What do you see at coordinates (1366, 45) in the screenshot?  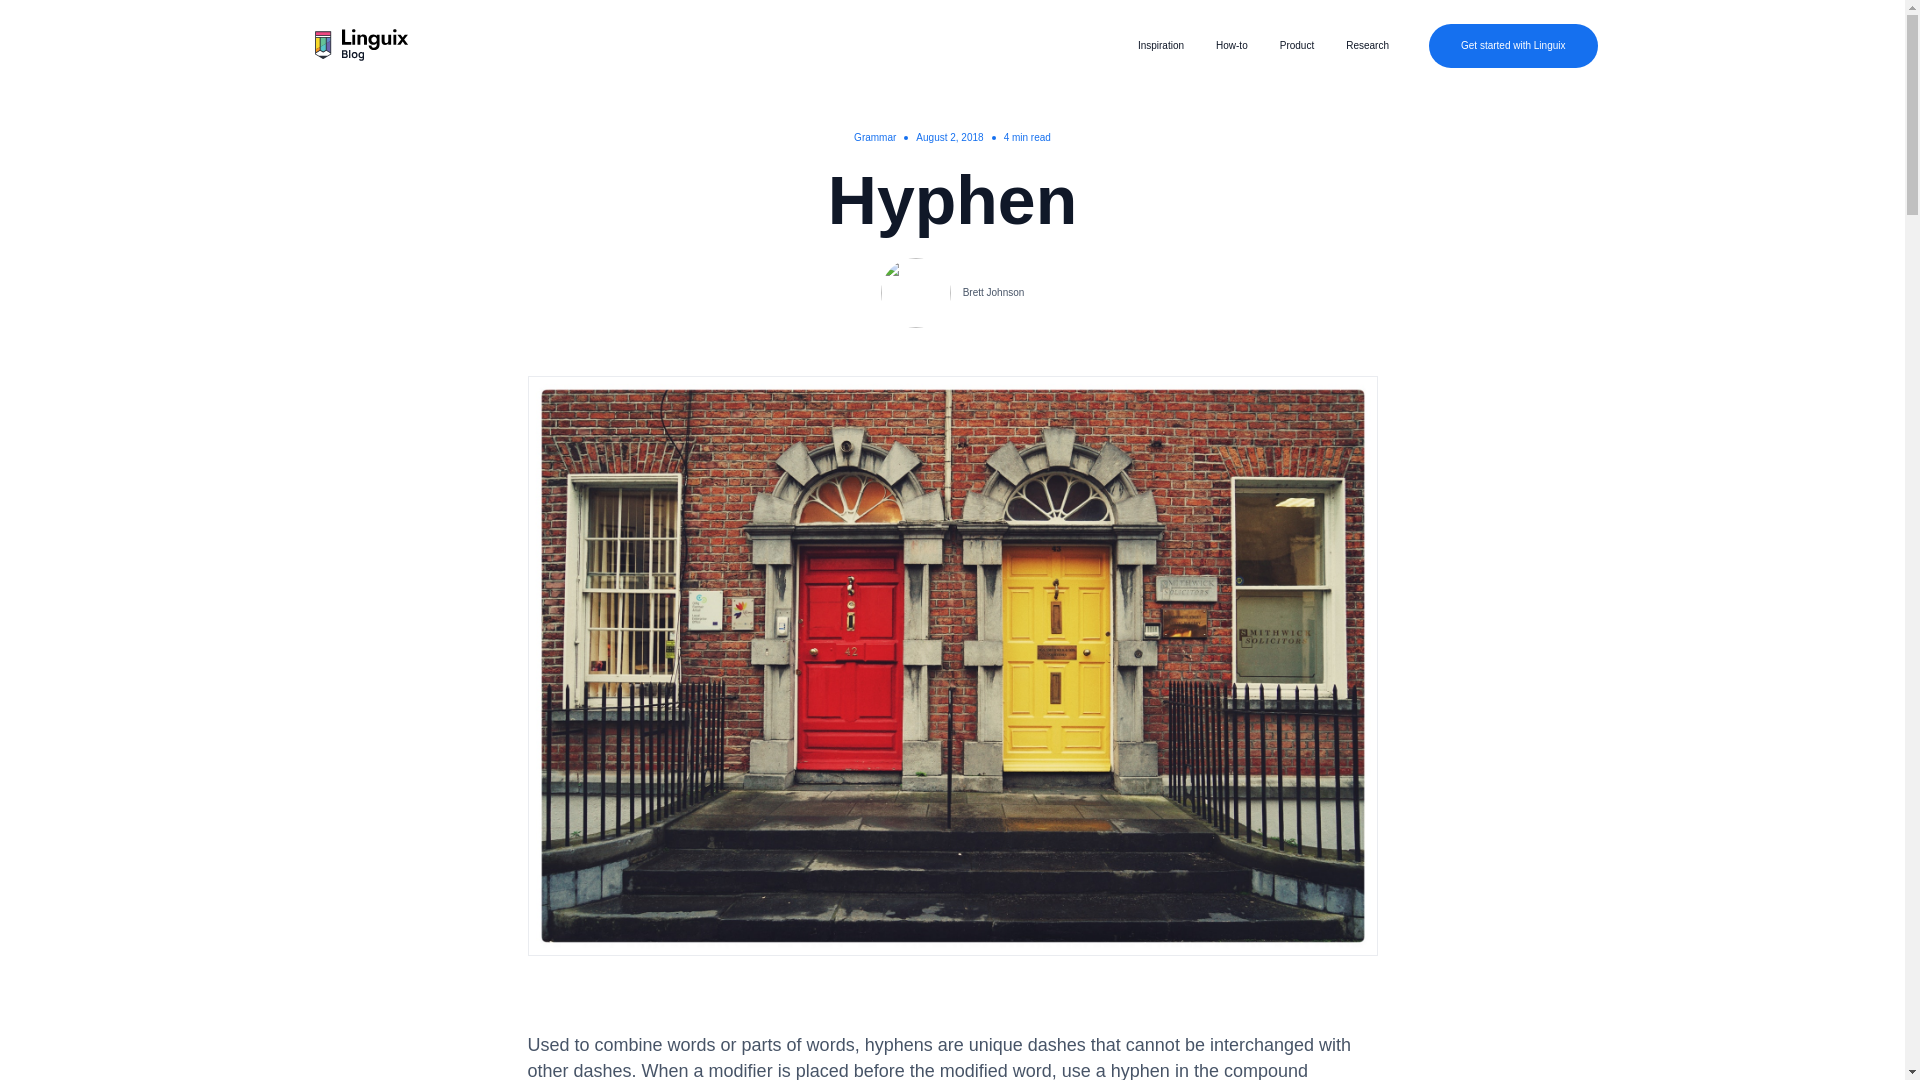 I see `Research` at bounding box center [1366, 45].